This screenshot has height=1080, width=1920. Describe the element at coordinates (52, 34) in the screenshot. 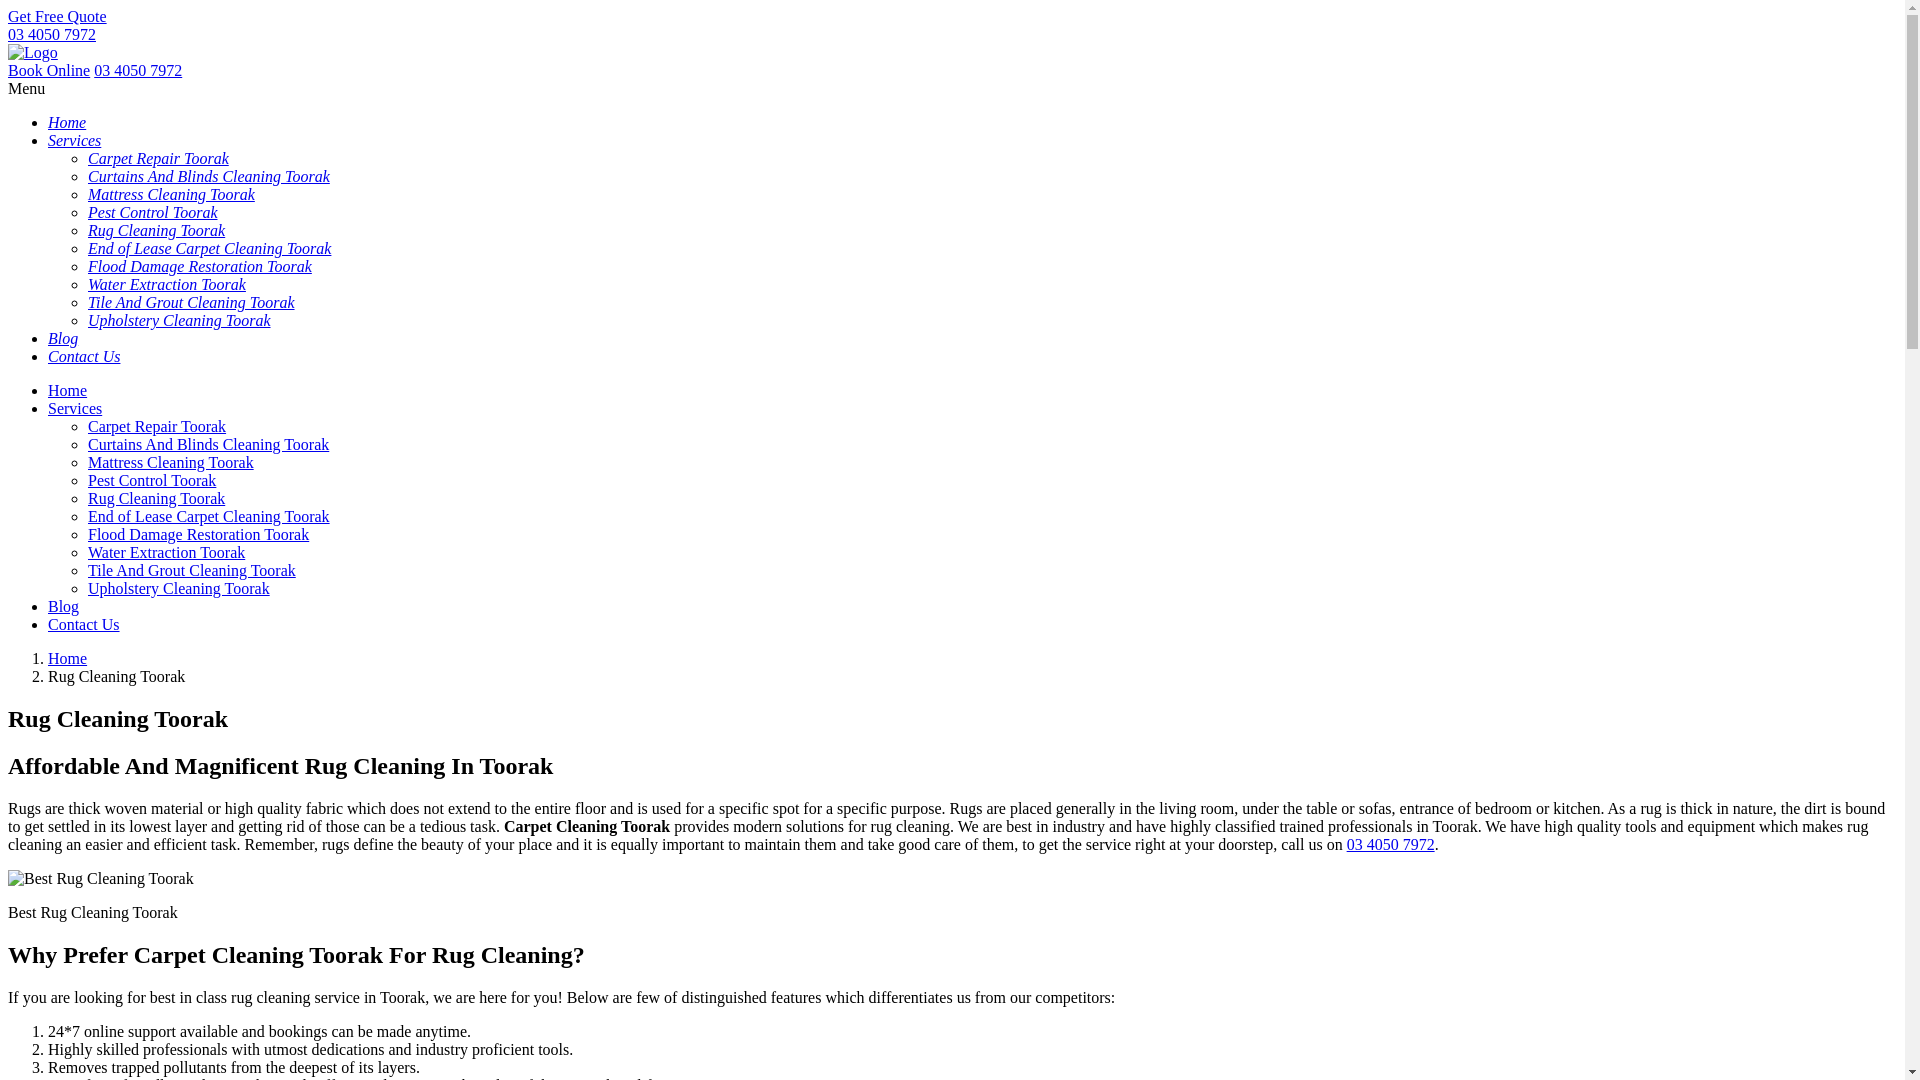

I see `03 4050 7972` at that location.